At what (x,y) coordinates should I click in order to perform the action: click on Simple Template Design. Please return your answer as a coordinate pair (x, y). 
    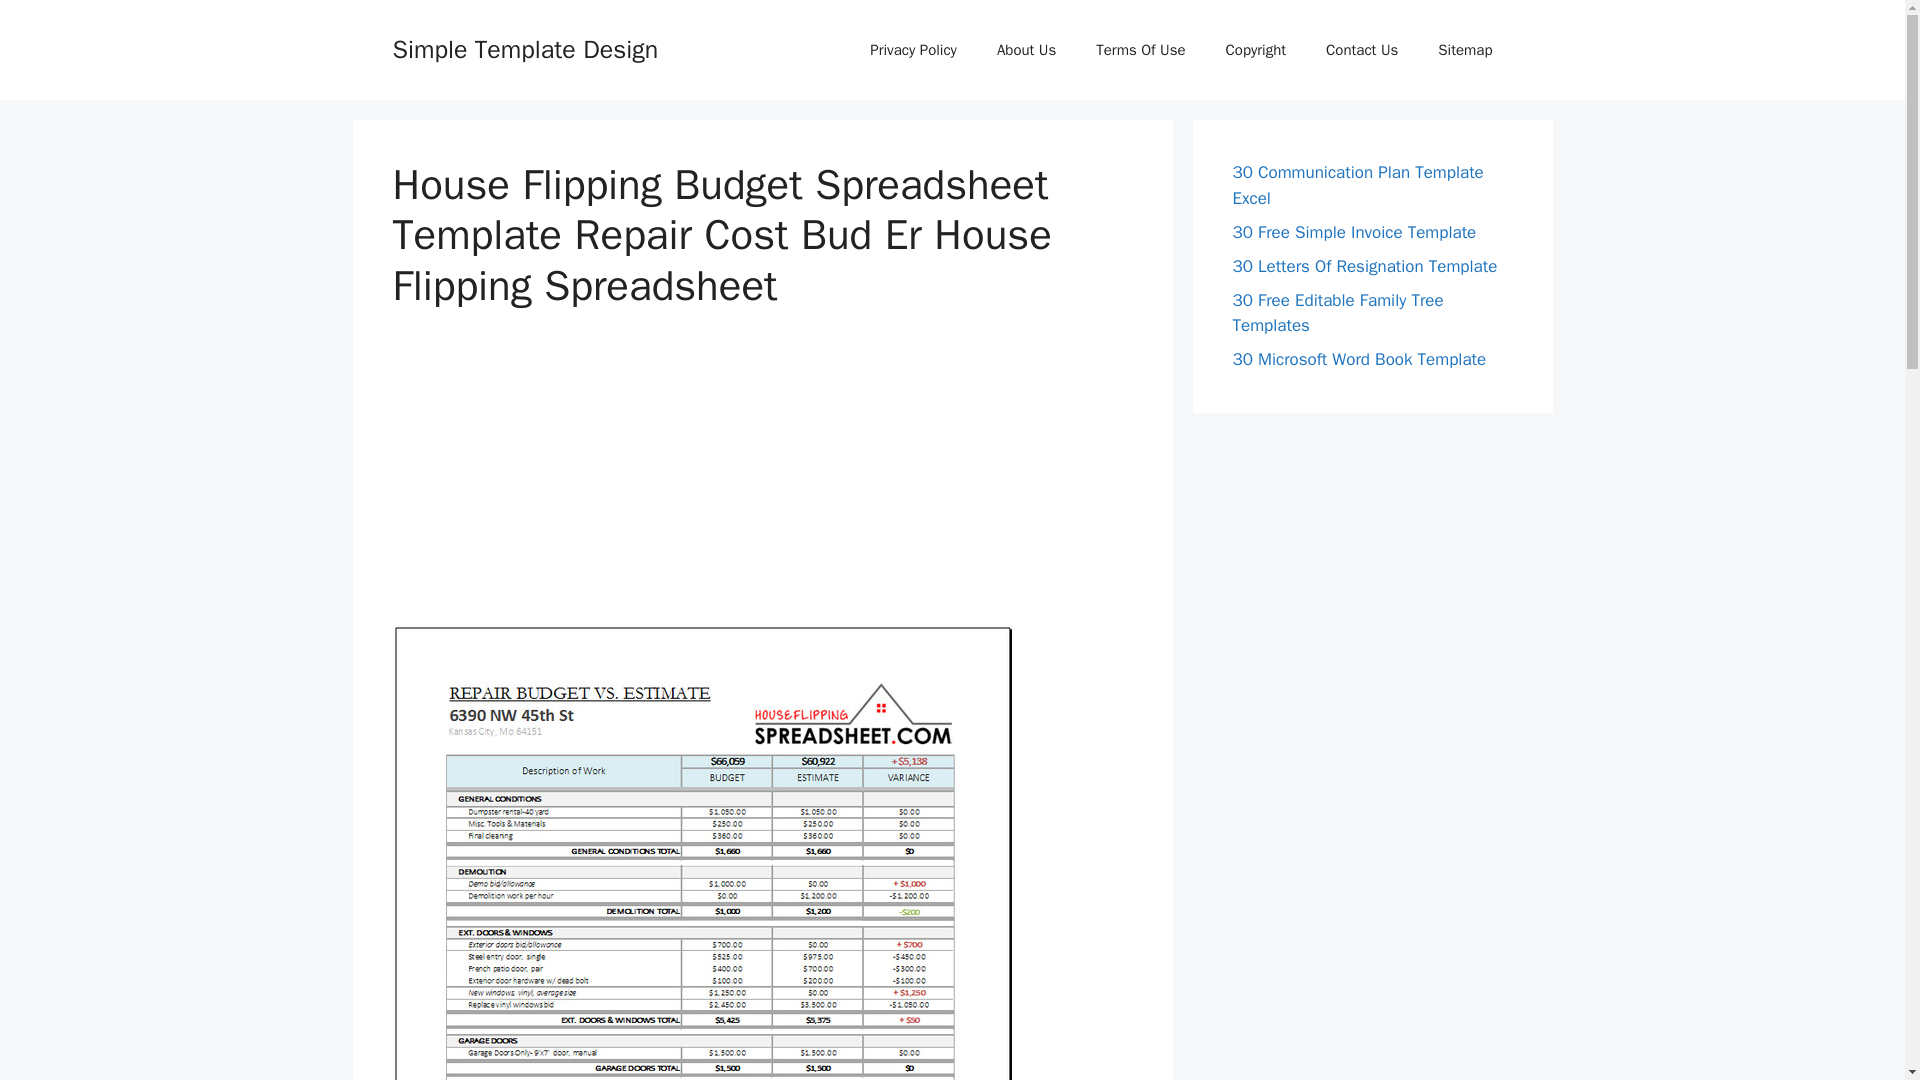
    Looking at the image, I should click on (524, 48).